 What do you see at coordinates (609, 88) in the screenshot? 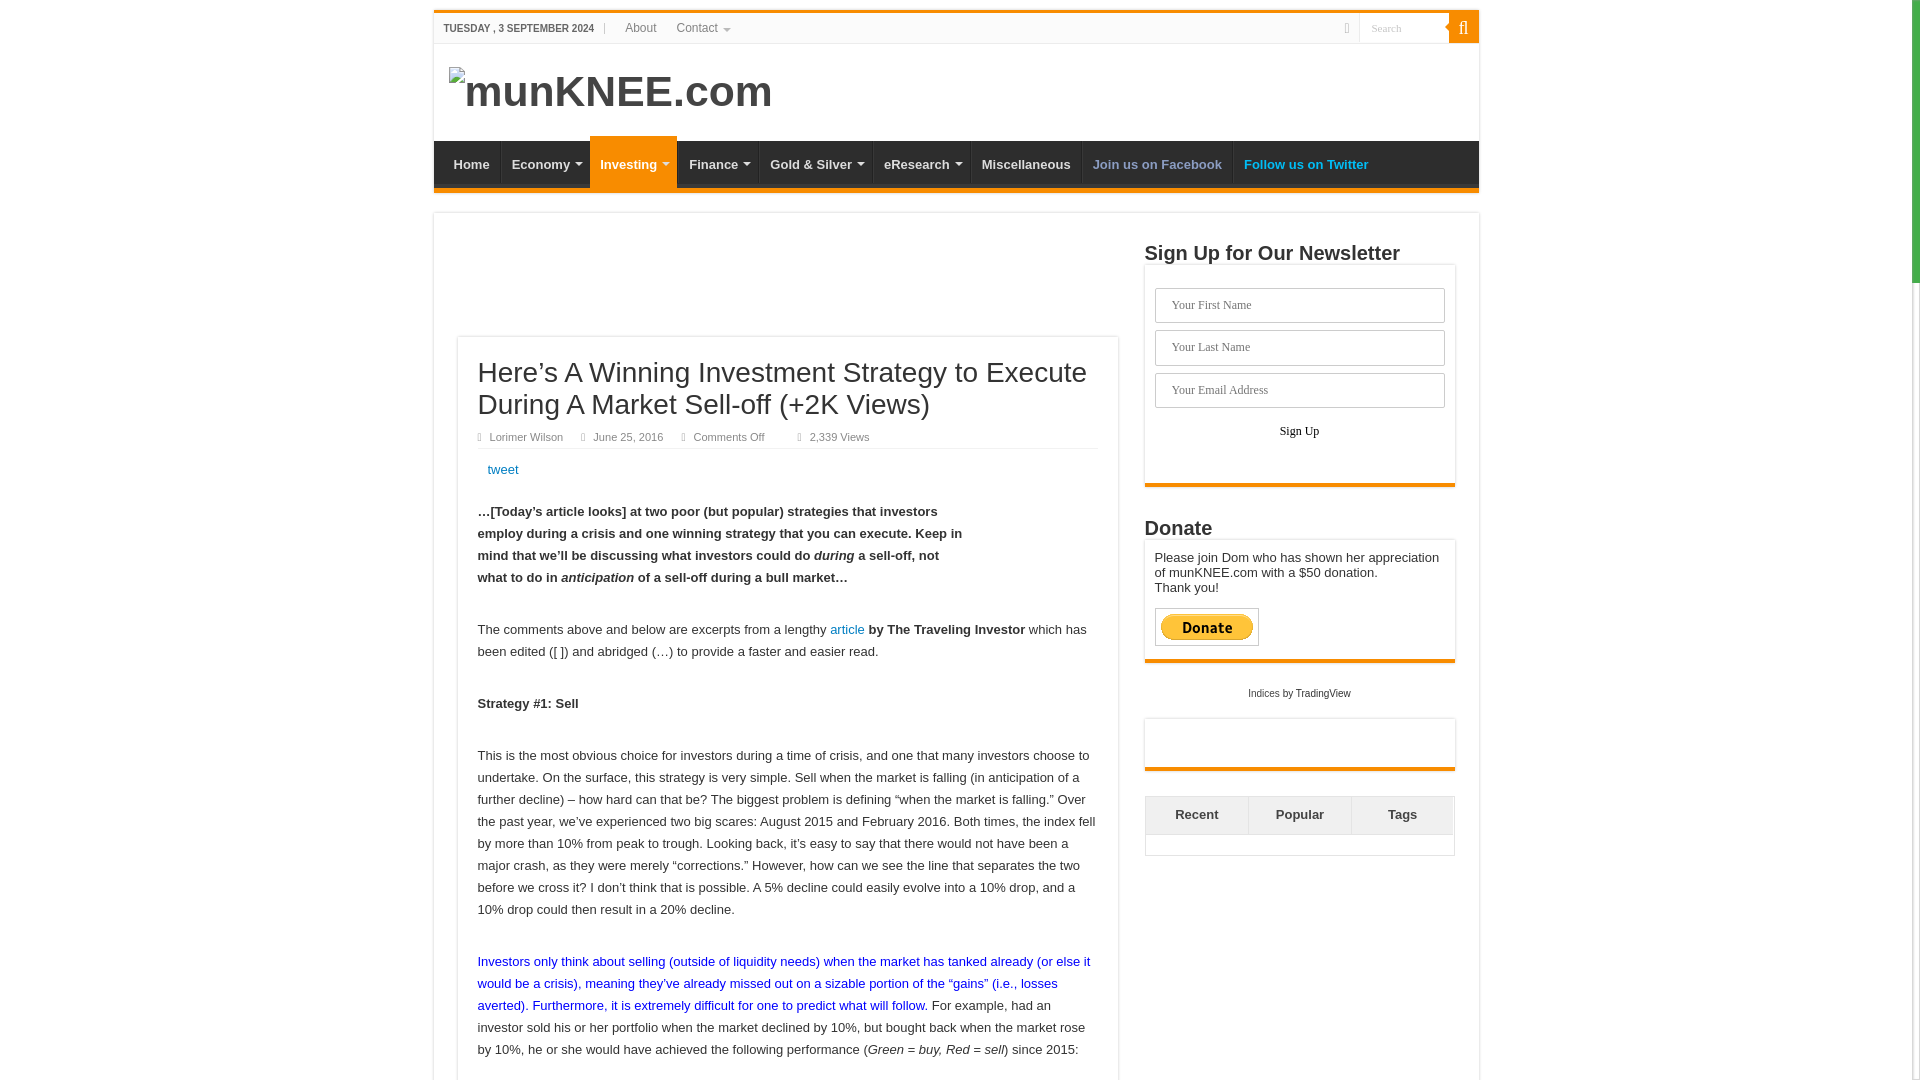
I see `munKNEE.com` at bounding box center [609, 88].